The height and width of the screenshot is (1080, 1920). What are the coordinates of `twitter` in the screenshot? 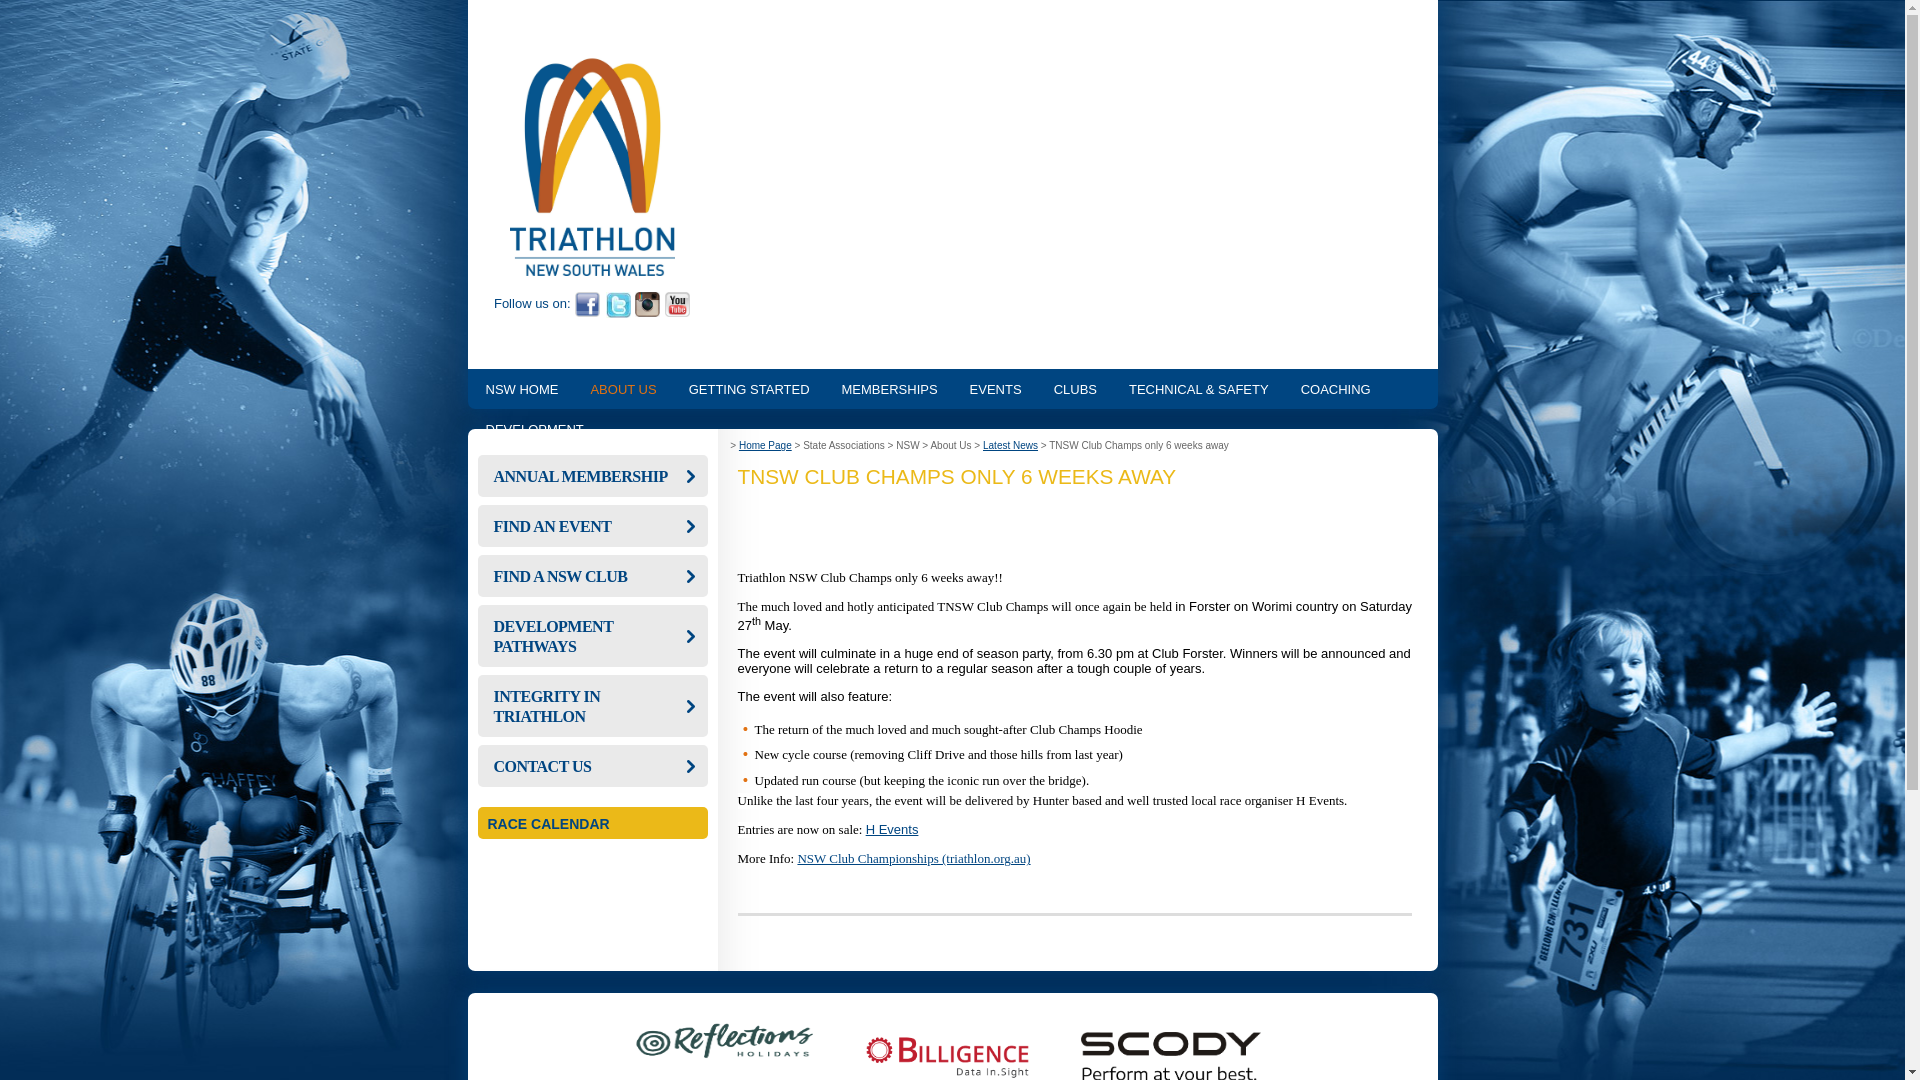 It's located at (618, 303).